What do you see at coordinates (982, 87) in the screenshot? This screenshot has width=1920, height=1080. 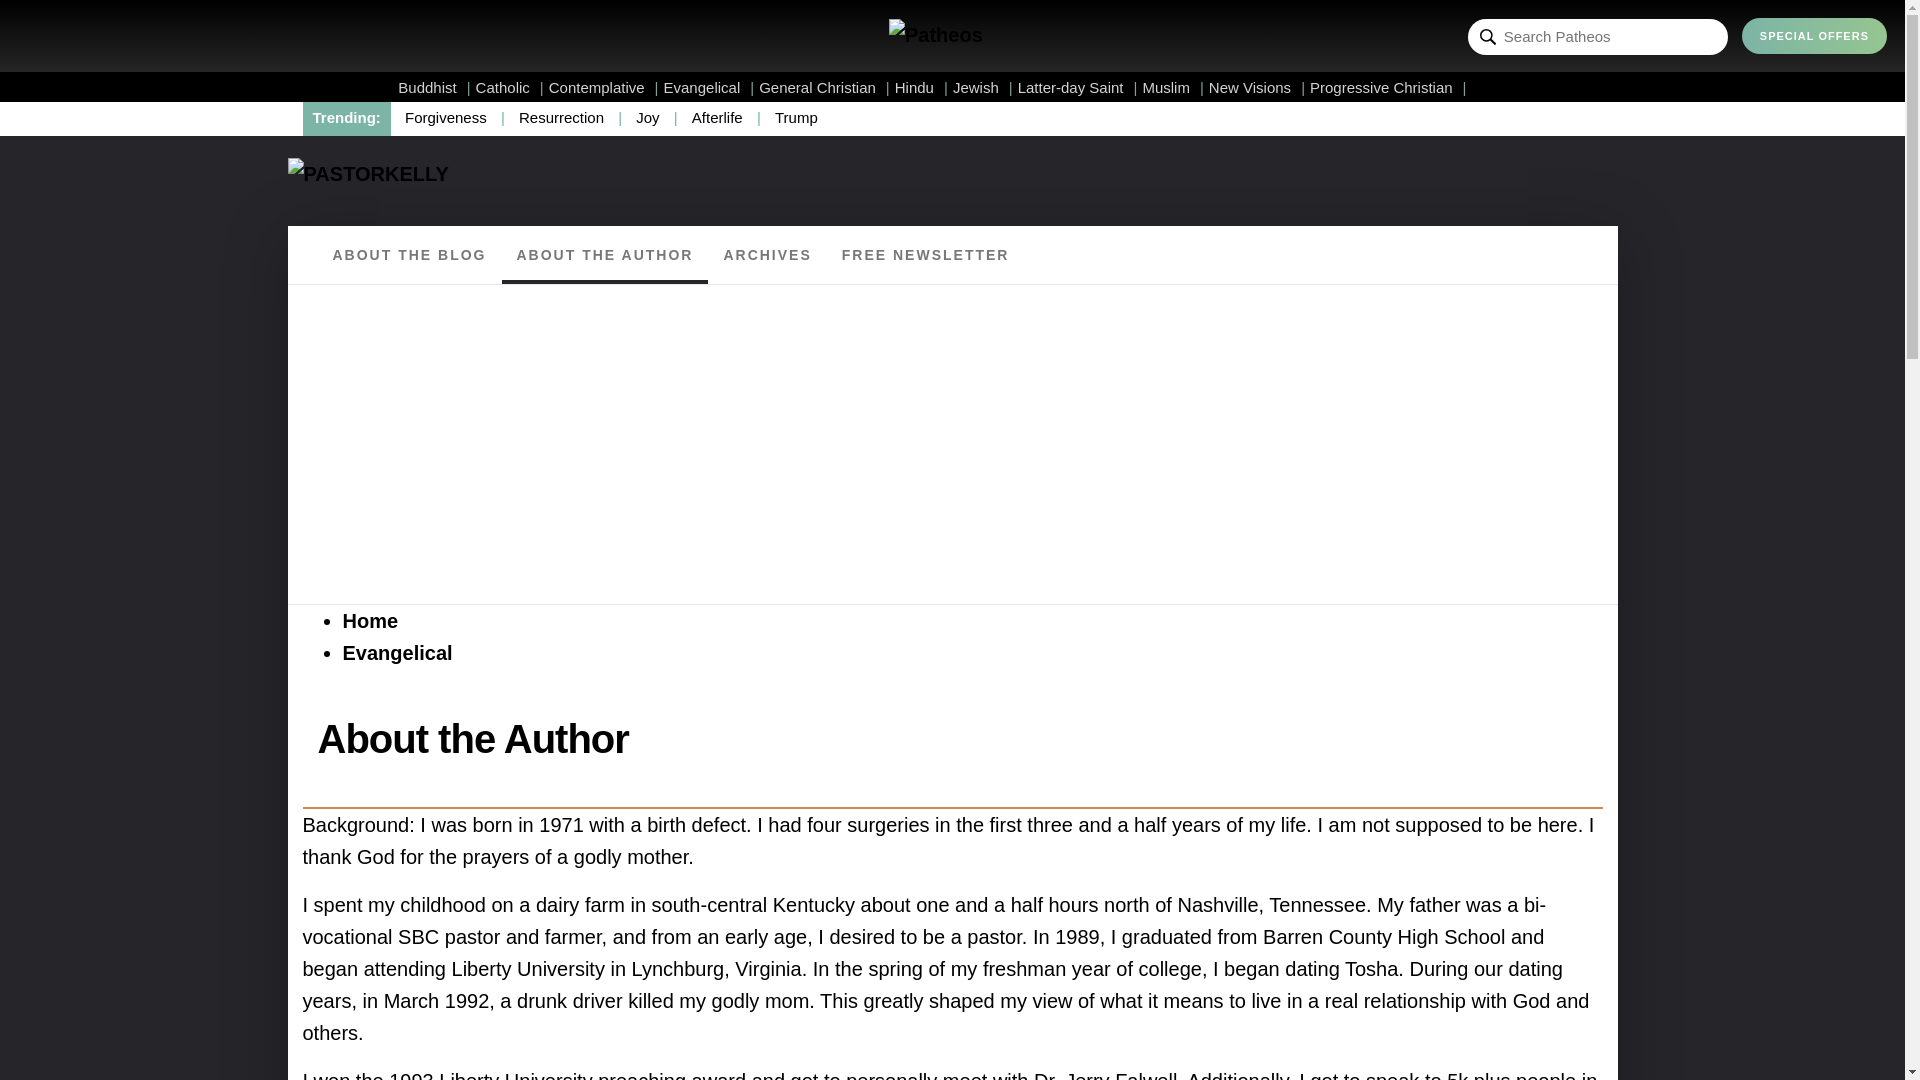 I see `Jewish` at bounding box center [982, 87].